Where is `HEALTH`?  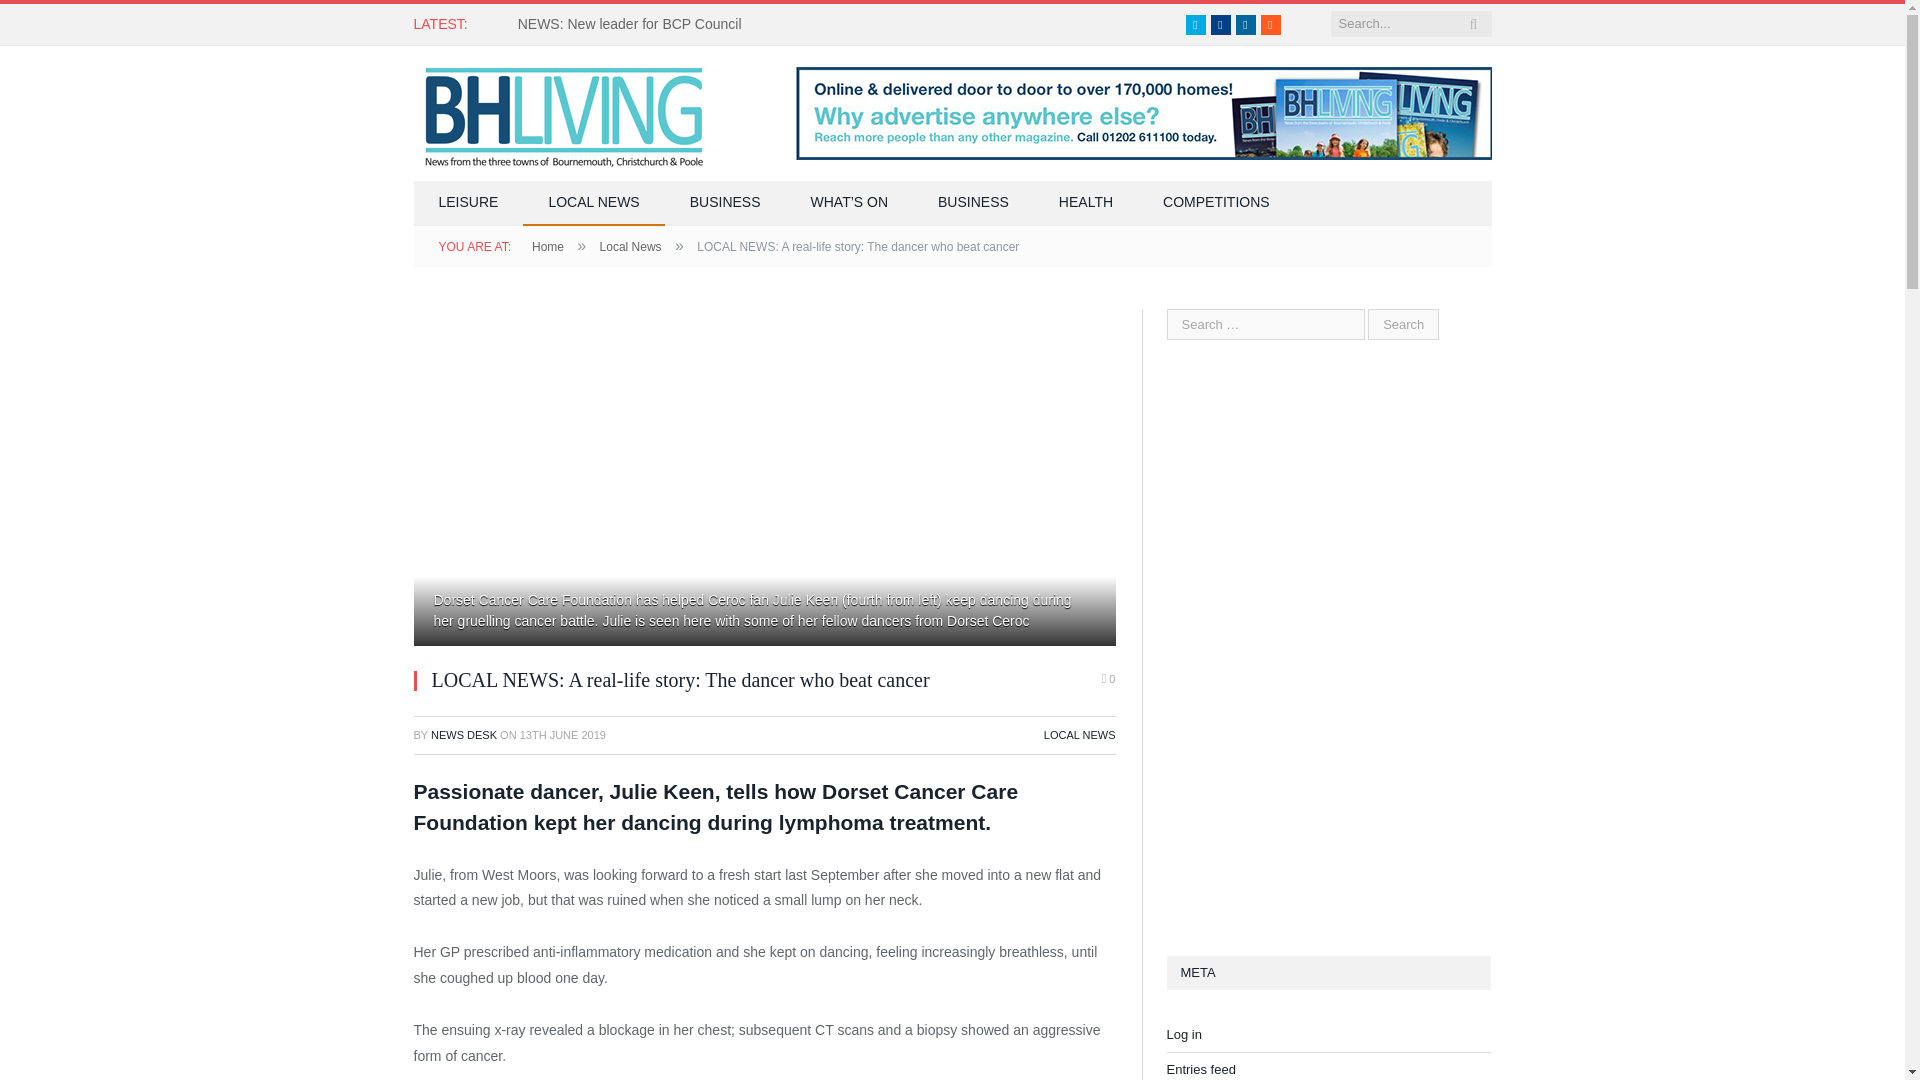
HEALTH is located at coordinates (1086, 203).